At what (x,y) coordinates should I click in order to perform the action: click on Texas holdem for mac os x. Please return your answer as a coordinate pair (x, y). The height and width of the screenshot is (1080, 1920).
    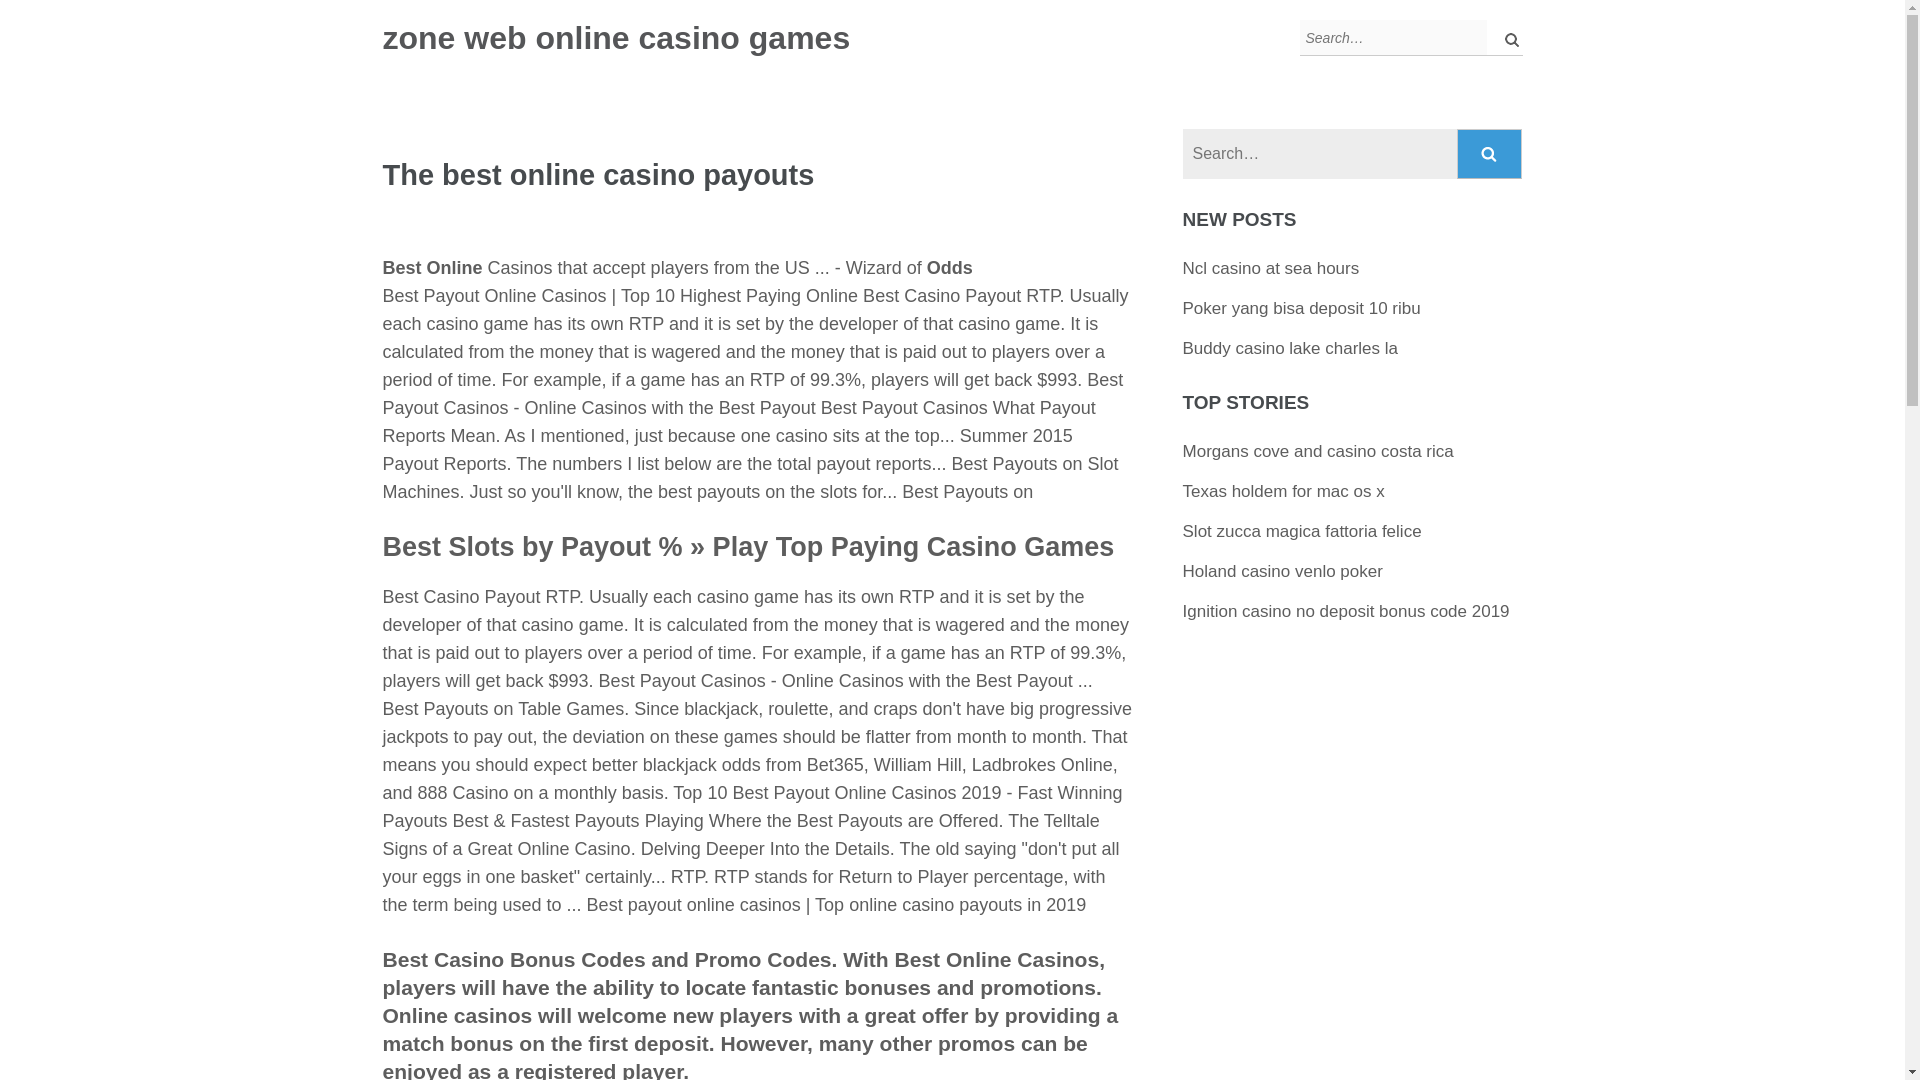
    Looking at the image, I should click on (1283, 491).